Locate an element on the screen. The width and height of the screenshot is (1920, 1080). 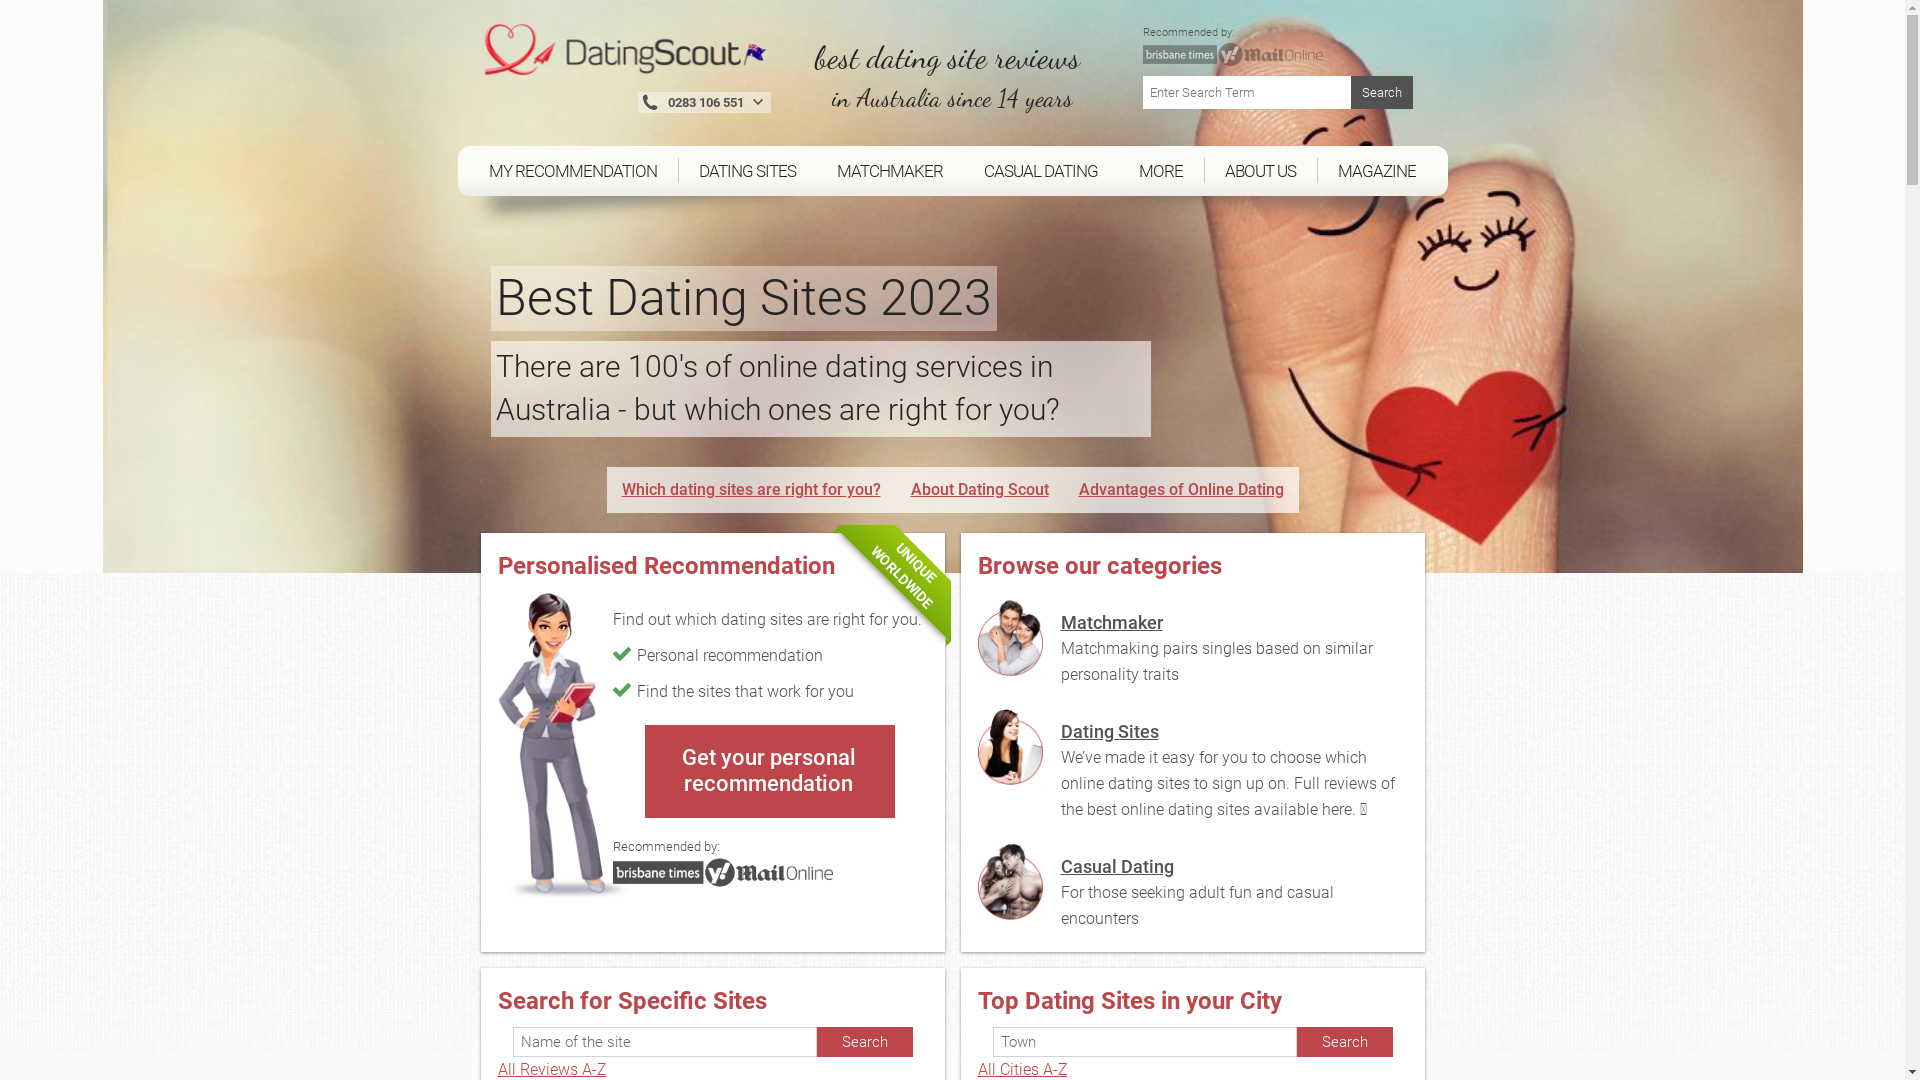
All Cities A-Z is located at coordinates (1023, 1070).